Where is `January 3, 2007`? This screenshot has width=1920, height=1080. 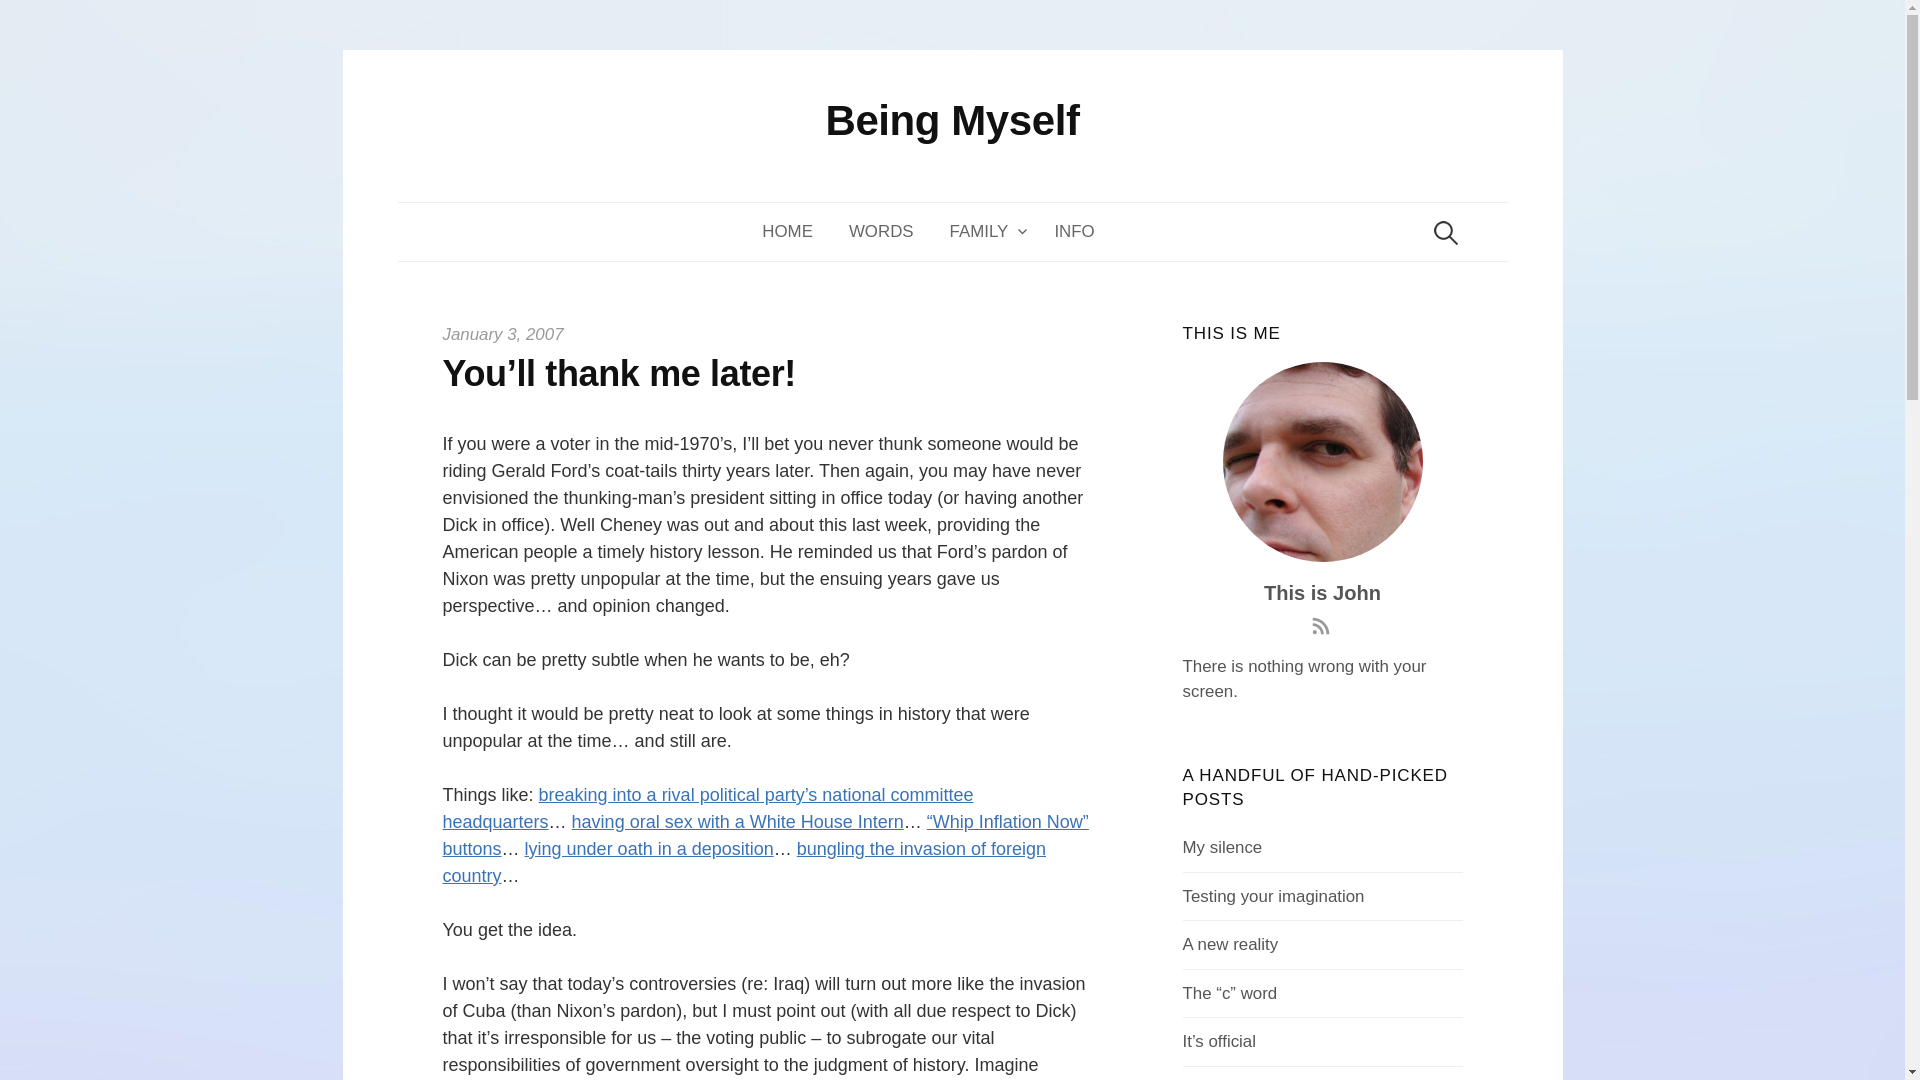 January 3, 2007 is located at coordinates (502, 334).